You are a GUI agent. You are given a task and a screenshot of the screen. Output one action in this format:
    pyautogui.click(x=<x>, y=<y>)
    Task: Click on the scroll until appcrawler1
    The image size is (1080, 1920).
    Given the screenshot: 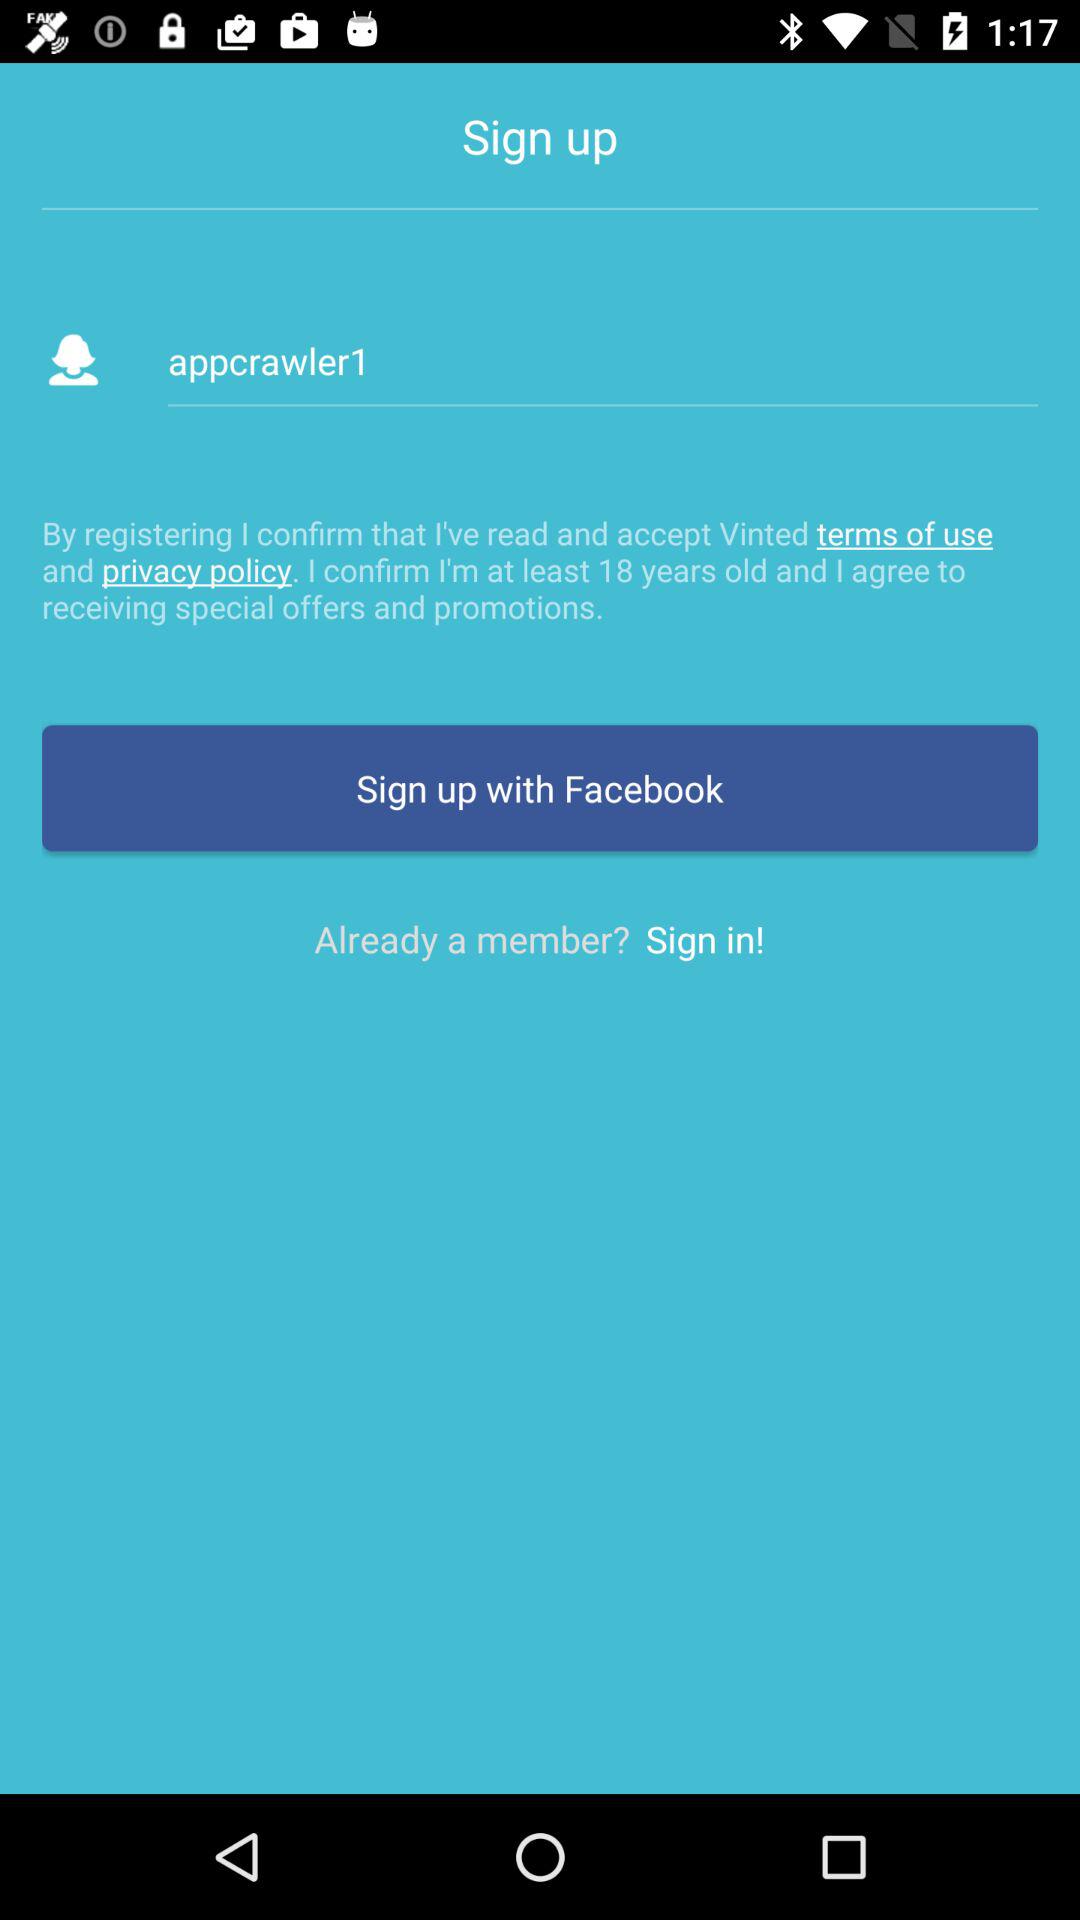 What is the action you would take?
    pyautogui.click(x=603, y=360)
    